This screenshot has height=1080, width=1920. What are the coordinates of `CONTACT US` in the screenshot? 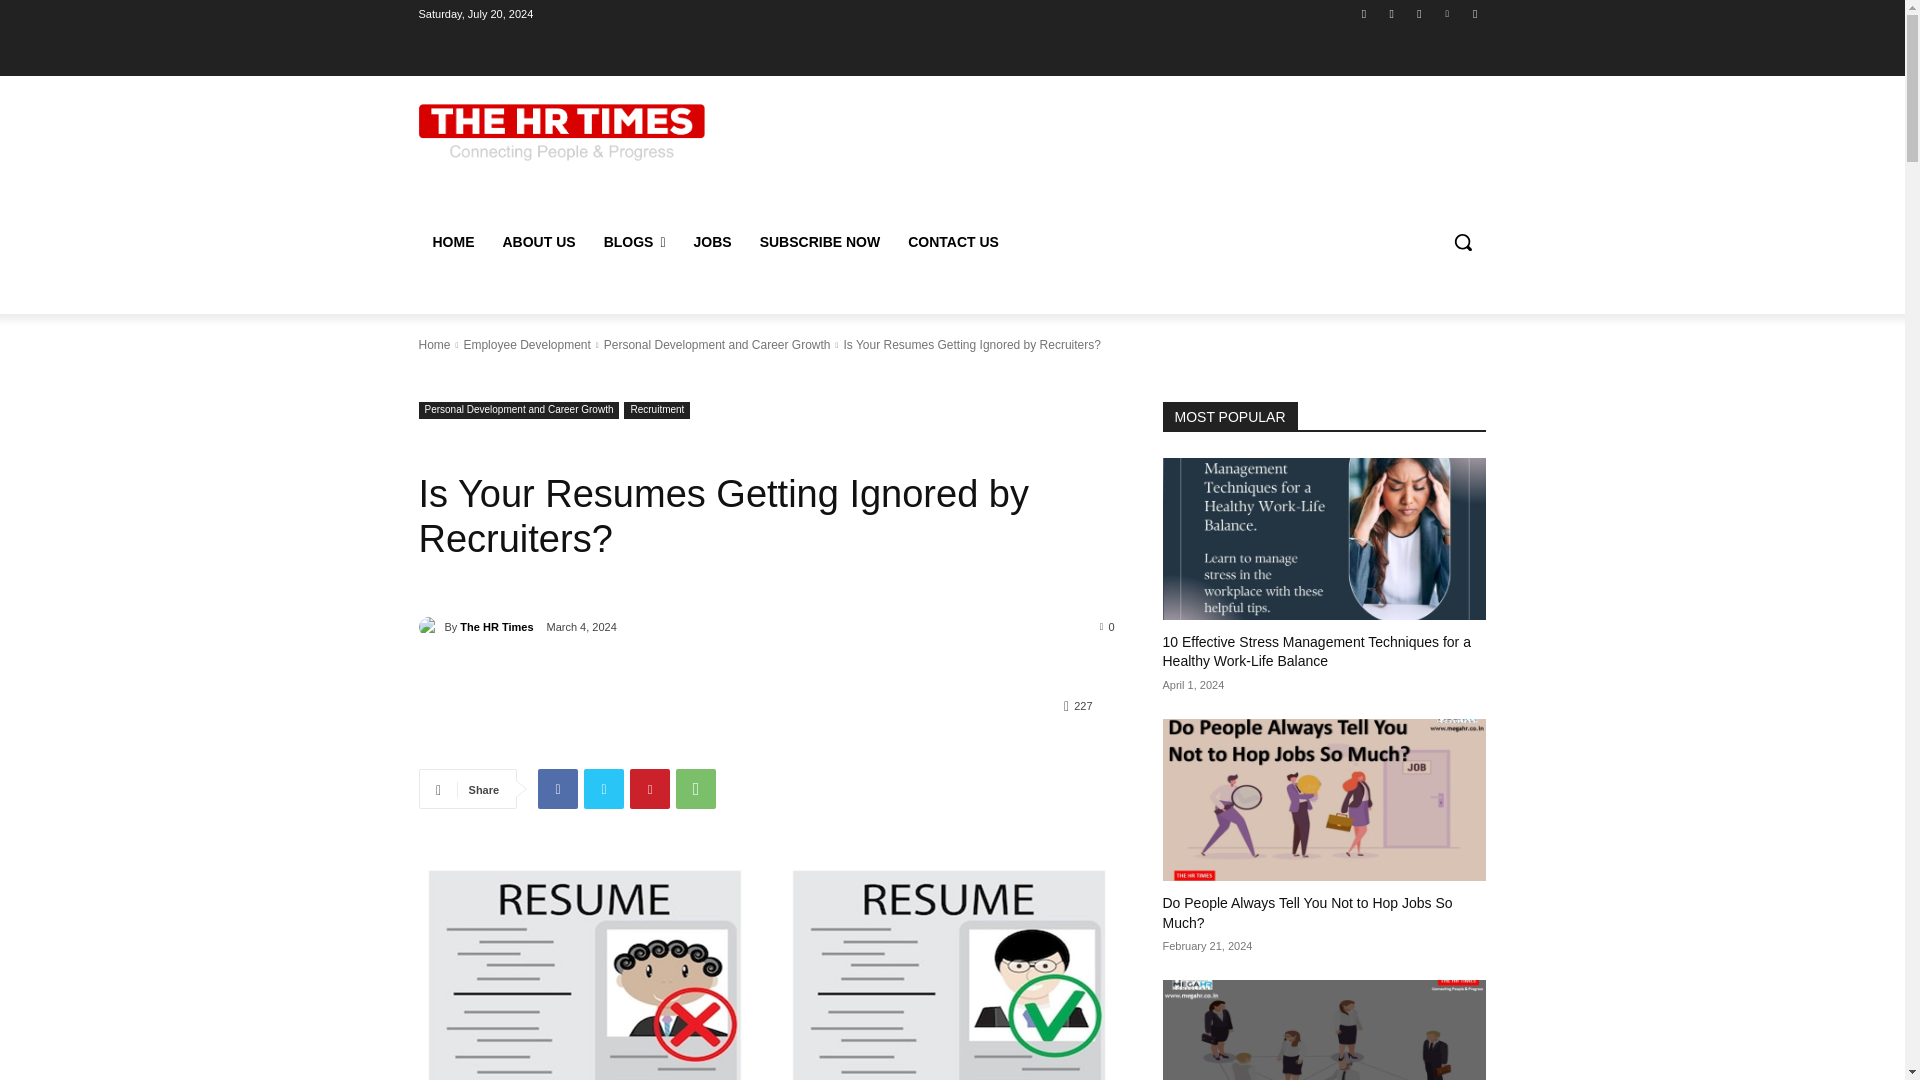 It's located at (954, 242).